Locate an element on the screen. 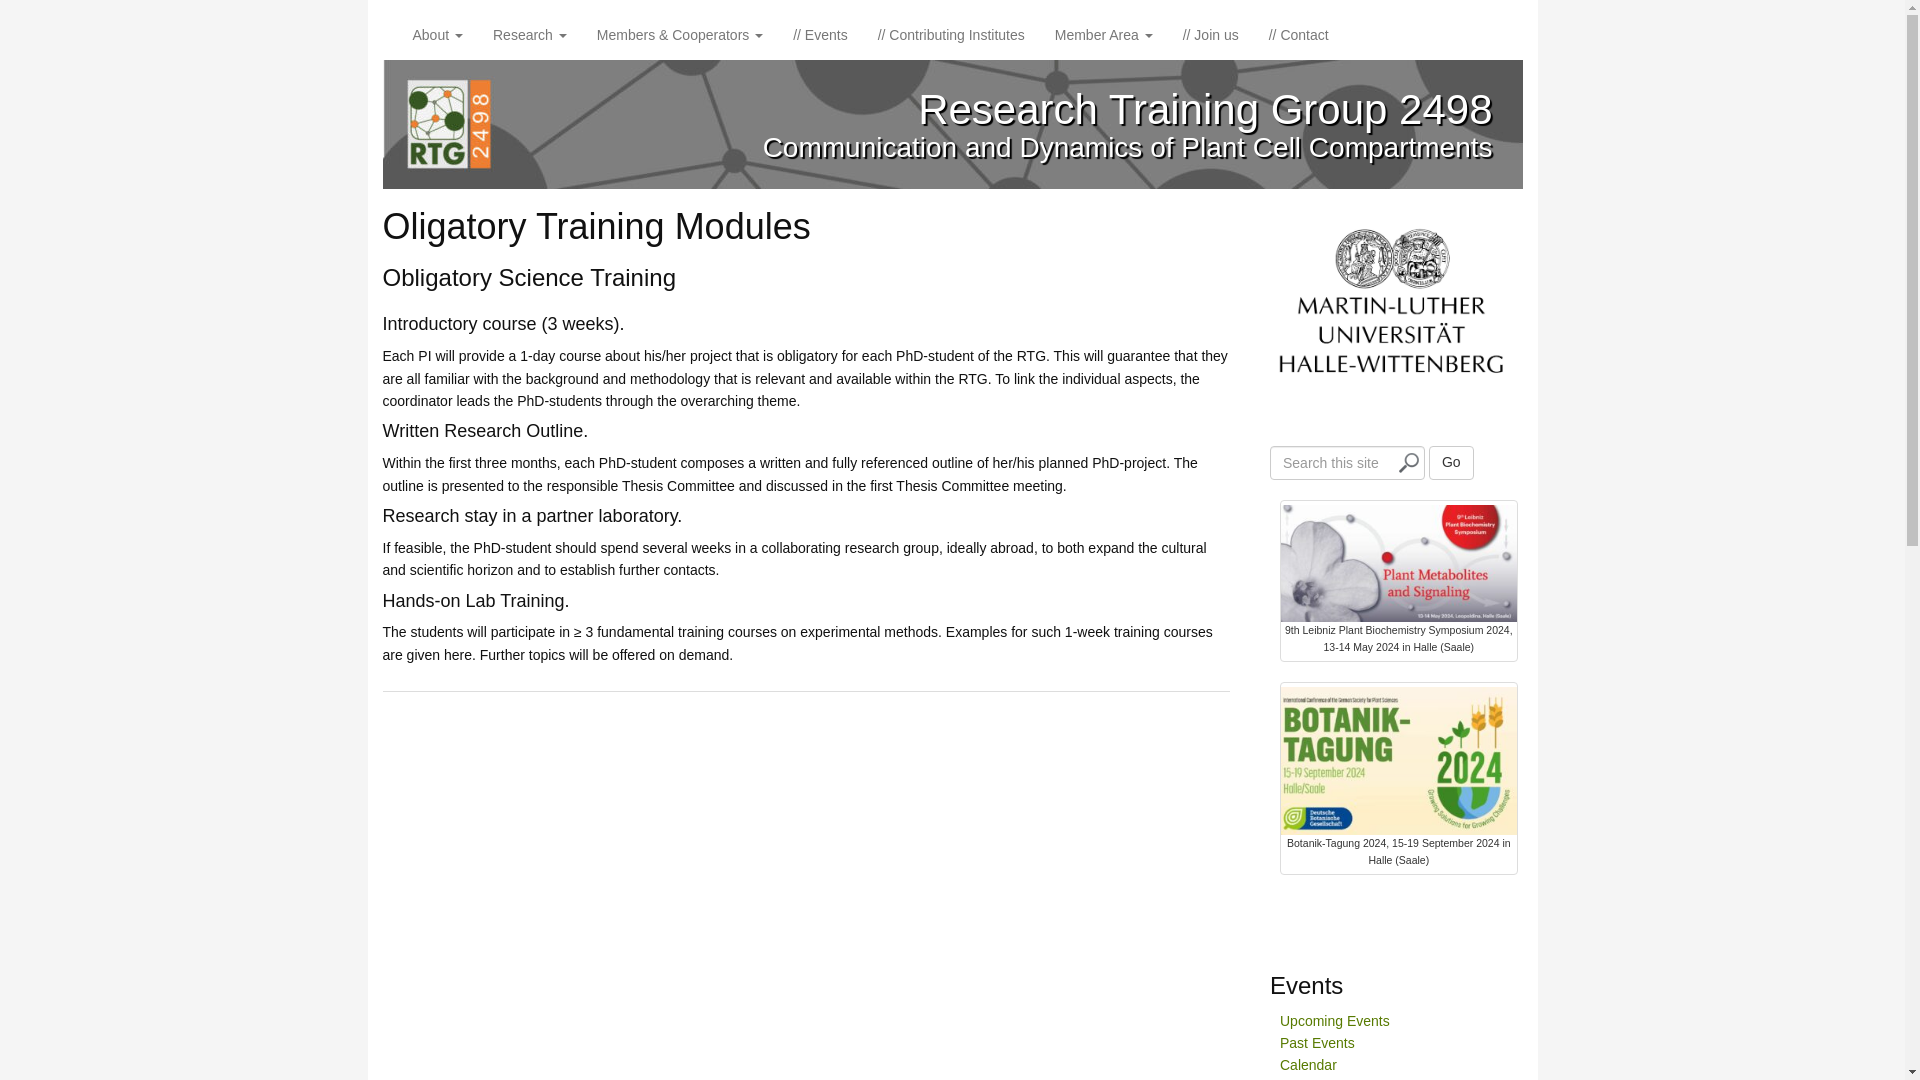  Past Events is located at coordinates (1318, 1042).